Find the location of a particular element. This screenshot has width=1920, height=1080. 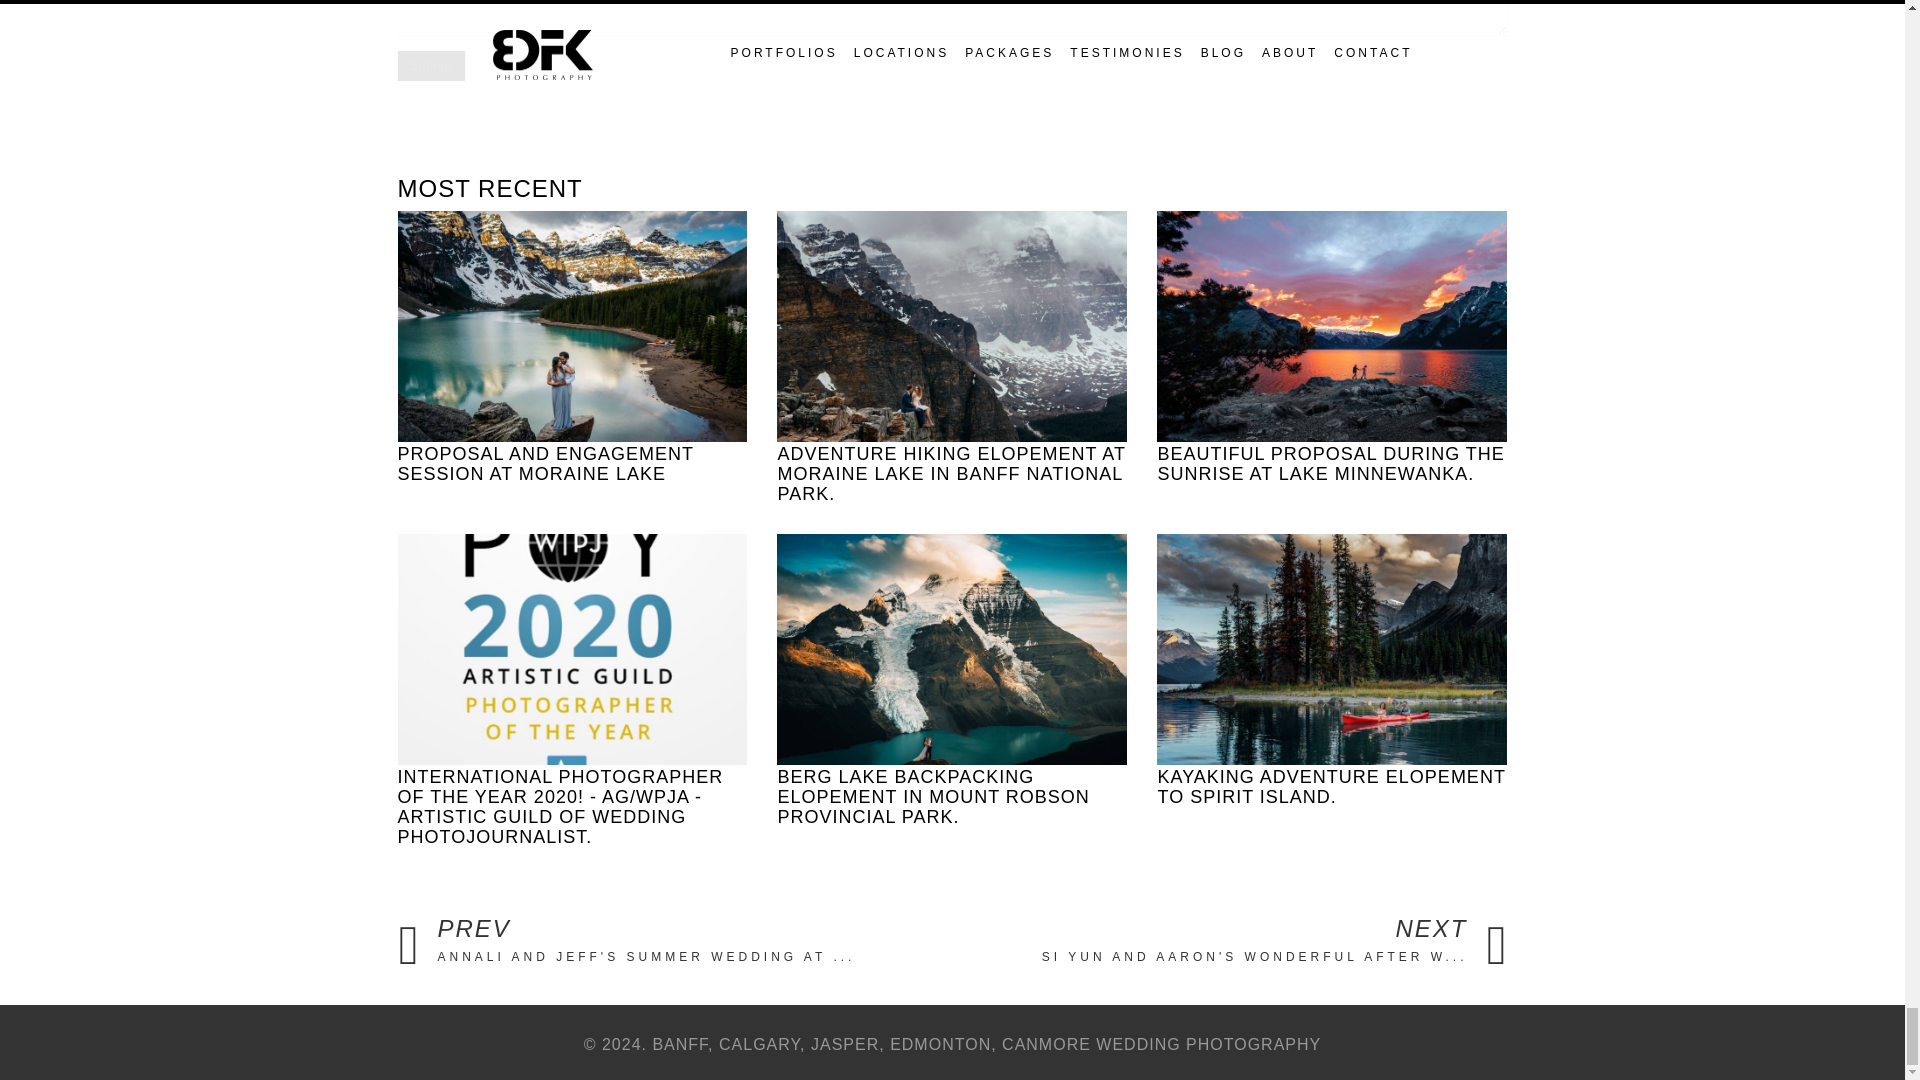

KAYAKING ADVENTURE ELOPEMENT TO SPIRIT ISLAND. is located at coordinates (1218, 940).